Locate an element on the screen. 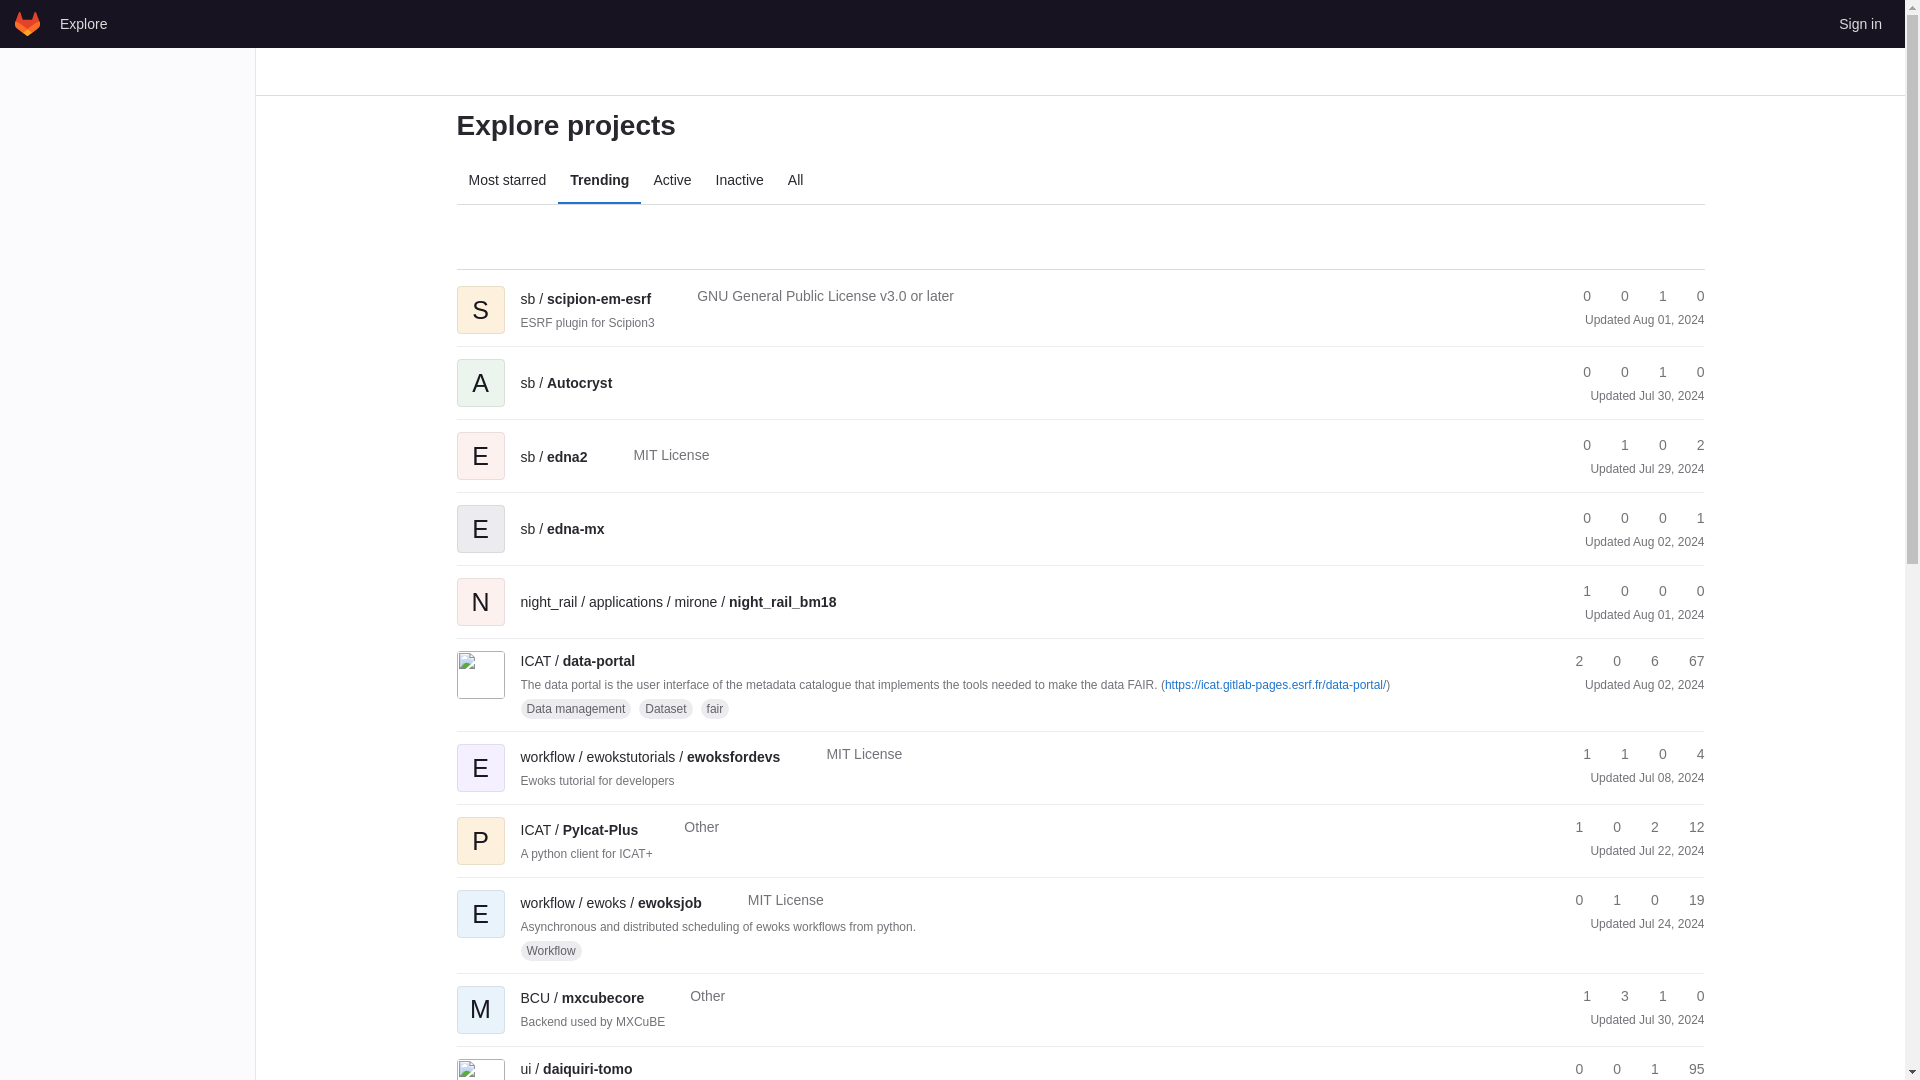 The image size is (1920, 1080). 0 is located at coordinates (1578, 296).